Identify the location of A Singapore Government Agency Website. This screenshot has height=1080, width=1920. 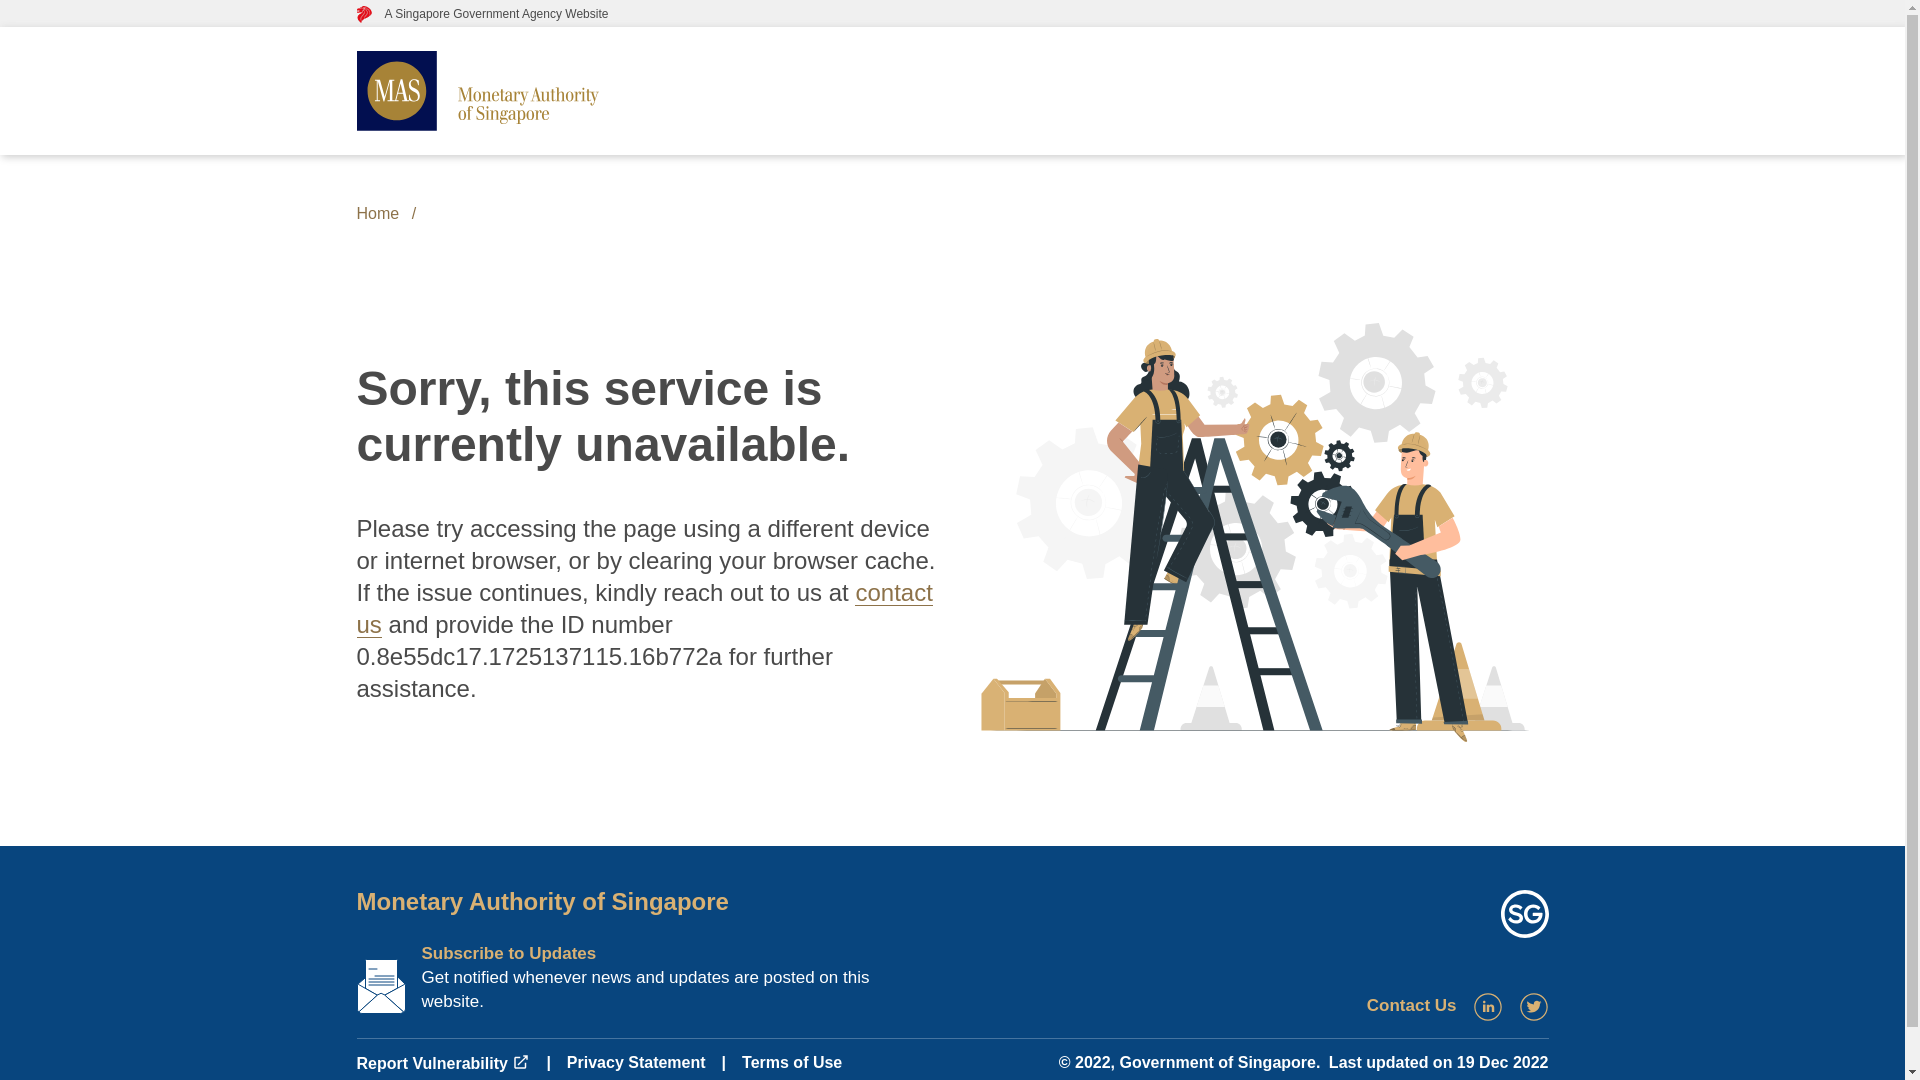
(482, 13).